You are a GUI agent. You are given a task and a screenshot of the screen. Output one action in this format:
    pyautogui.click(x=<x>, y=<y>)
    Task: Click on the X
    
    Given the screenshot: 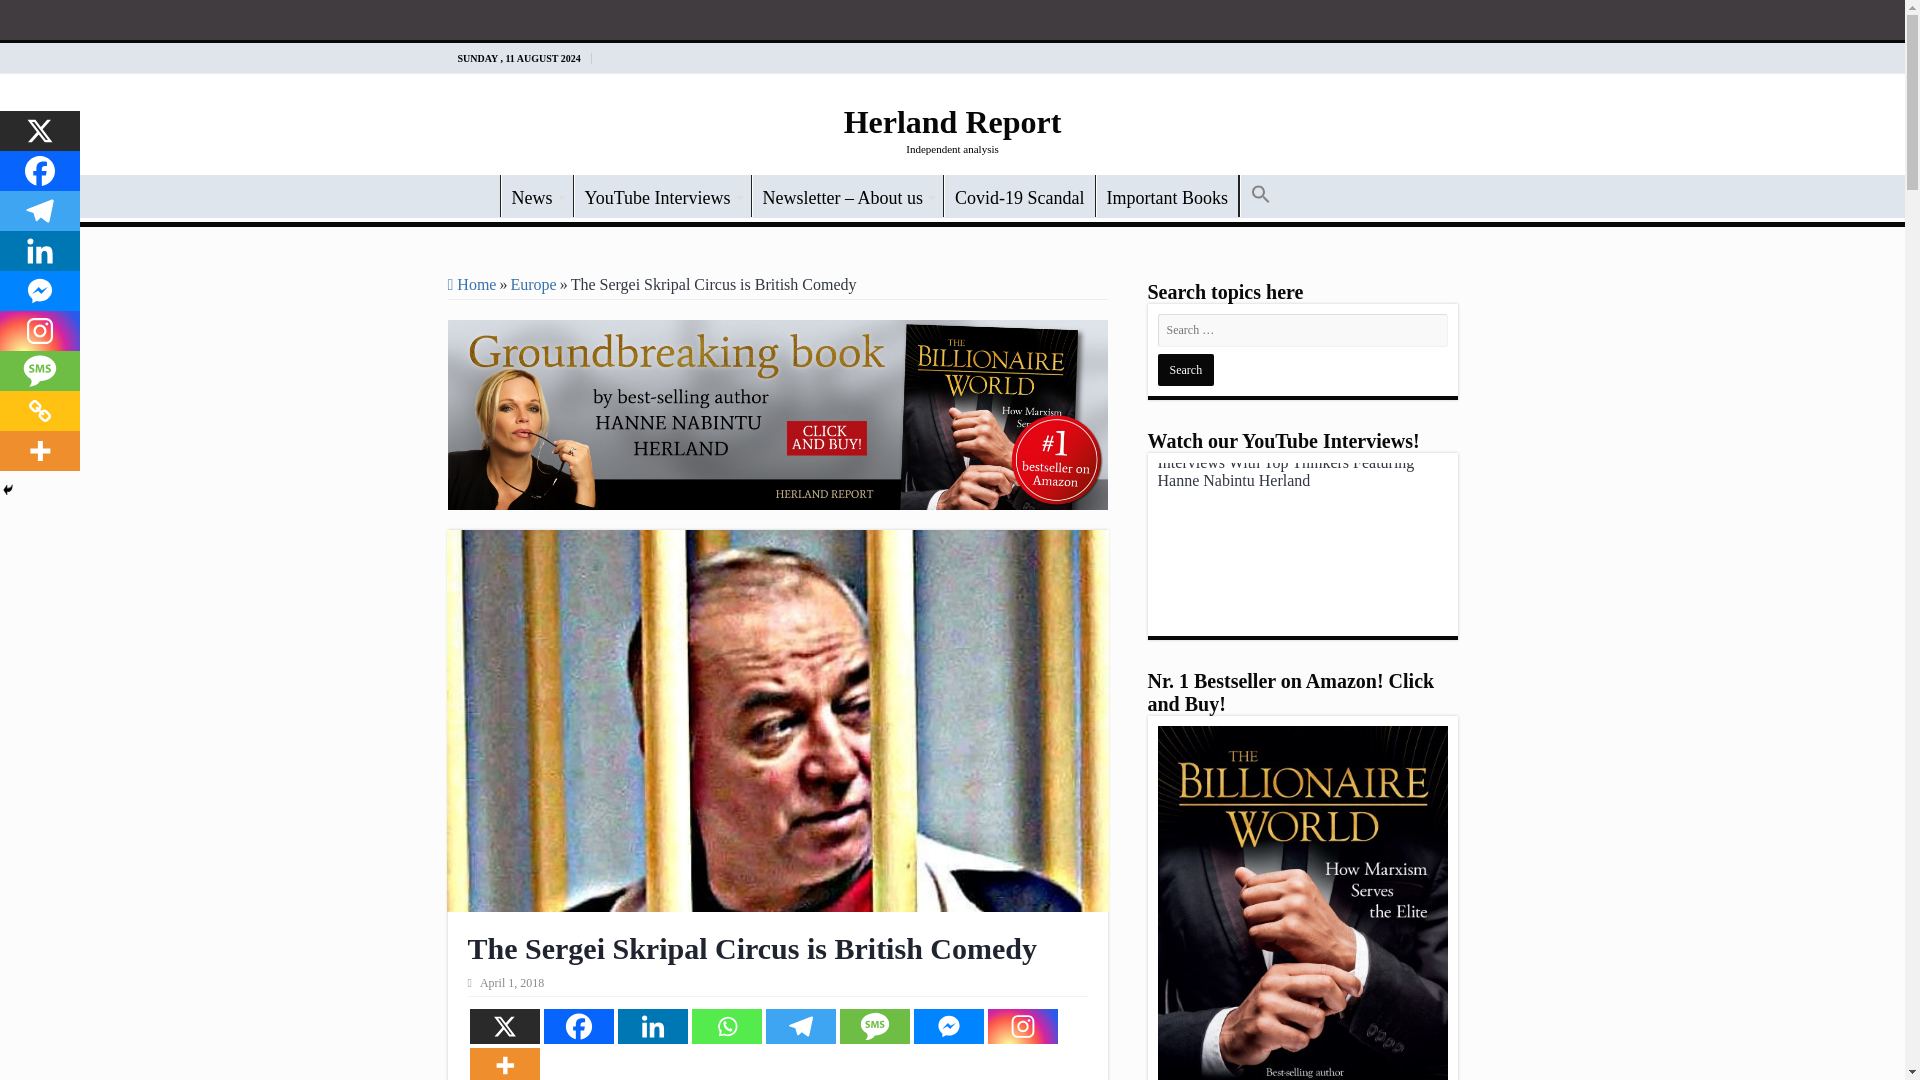 What is the action you would take?
    pyautogui.click(x=40, y=131)
    